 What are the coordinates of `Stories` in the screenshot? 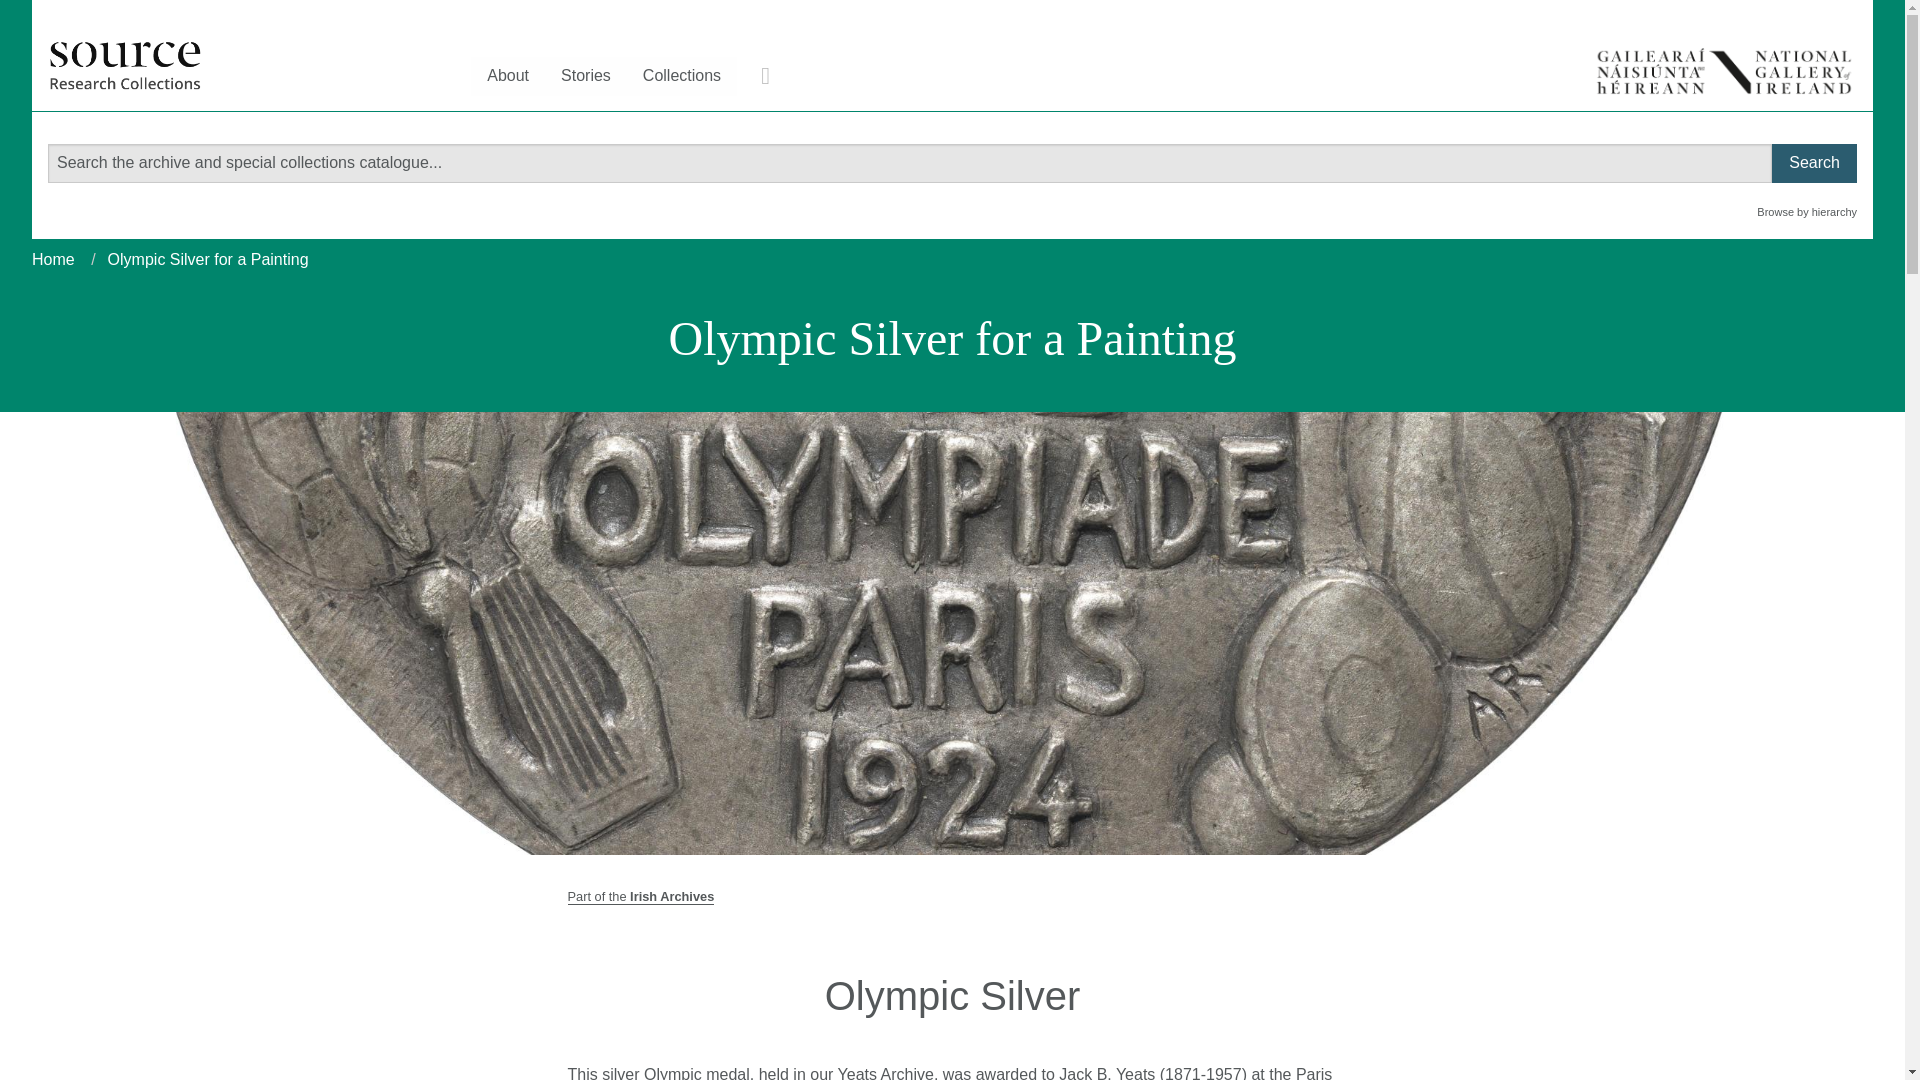 It's located at (586, 76).